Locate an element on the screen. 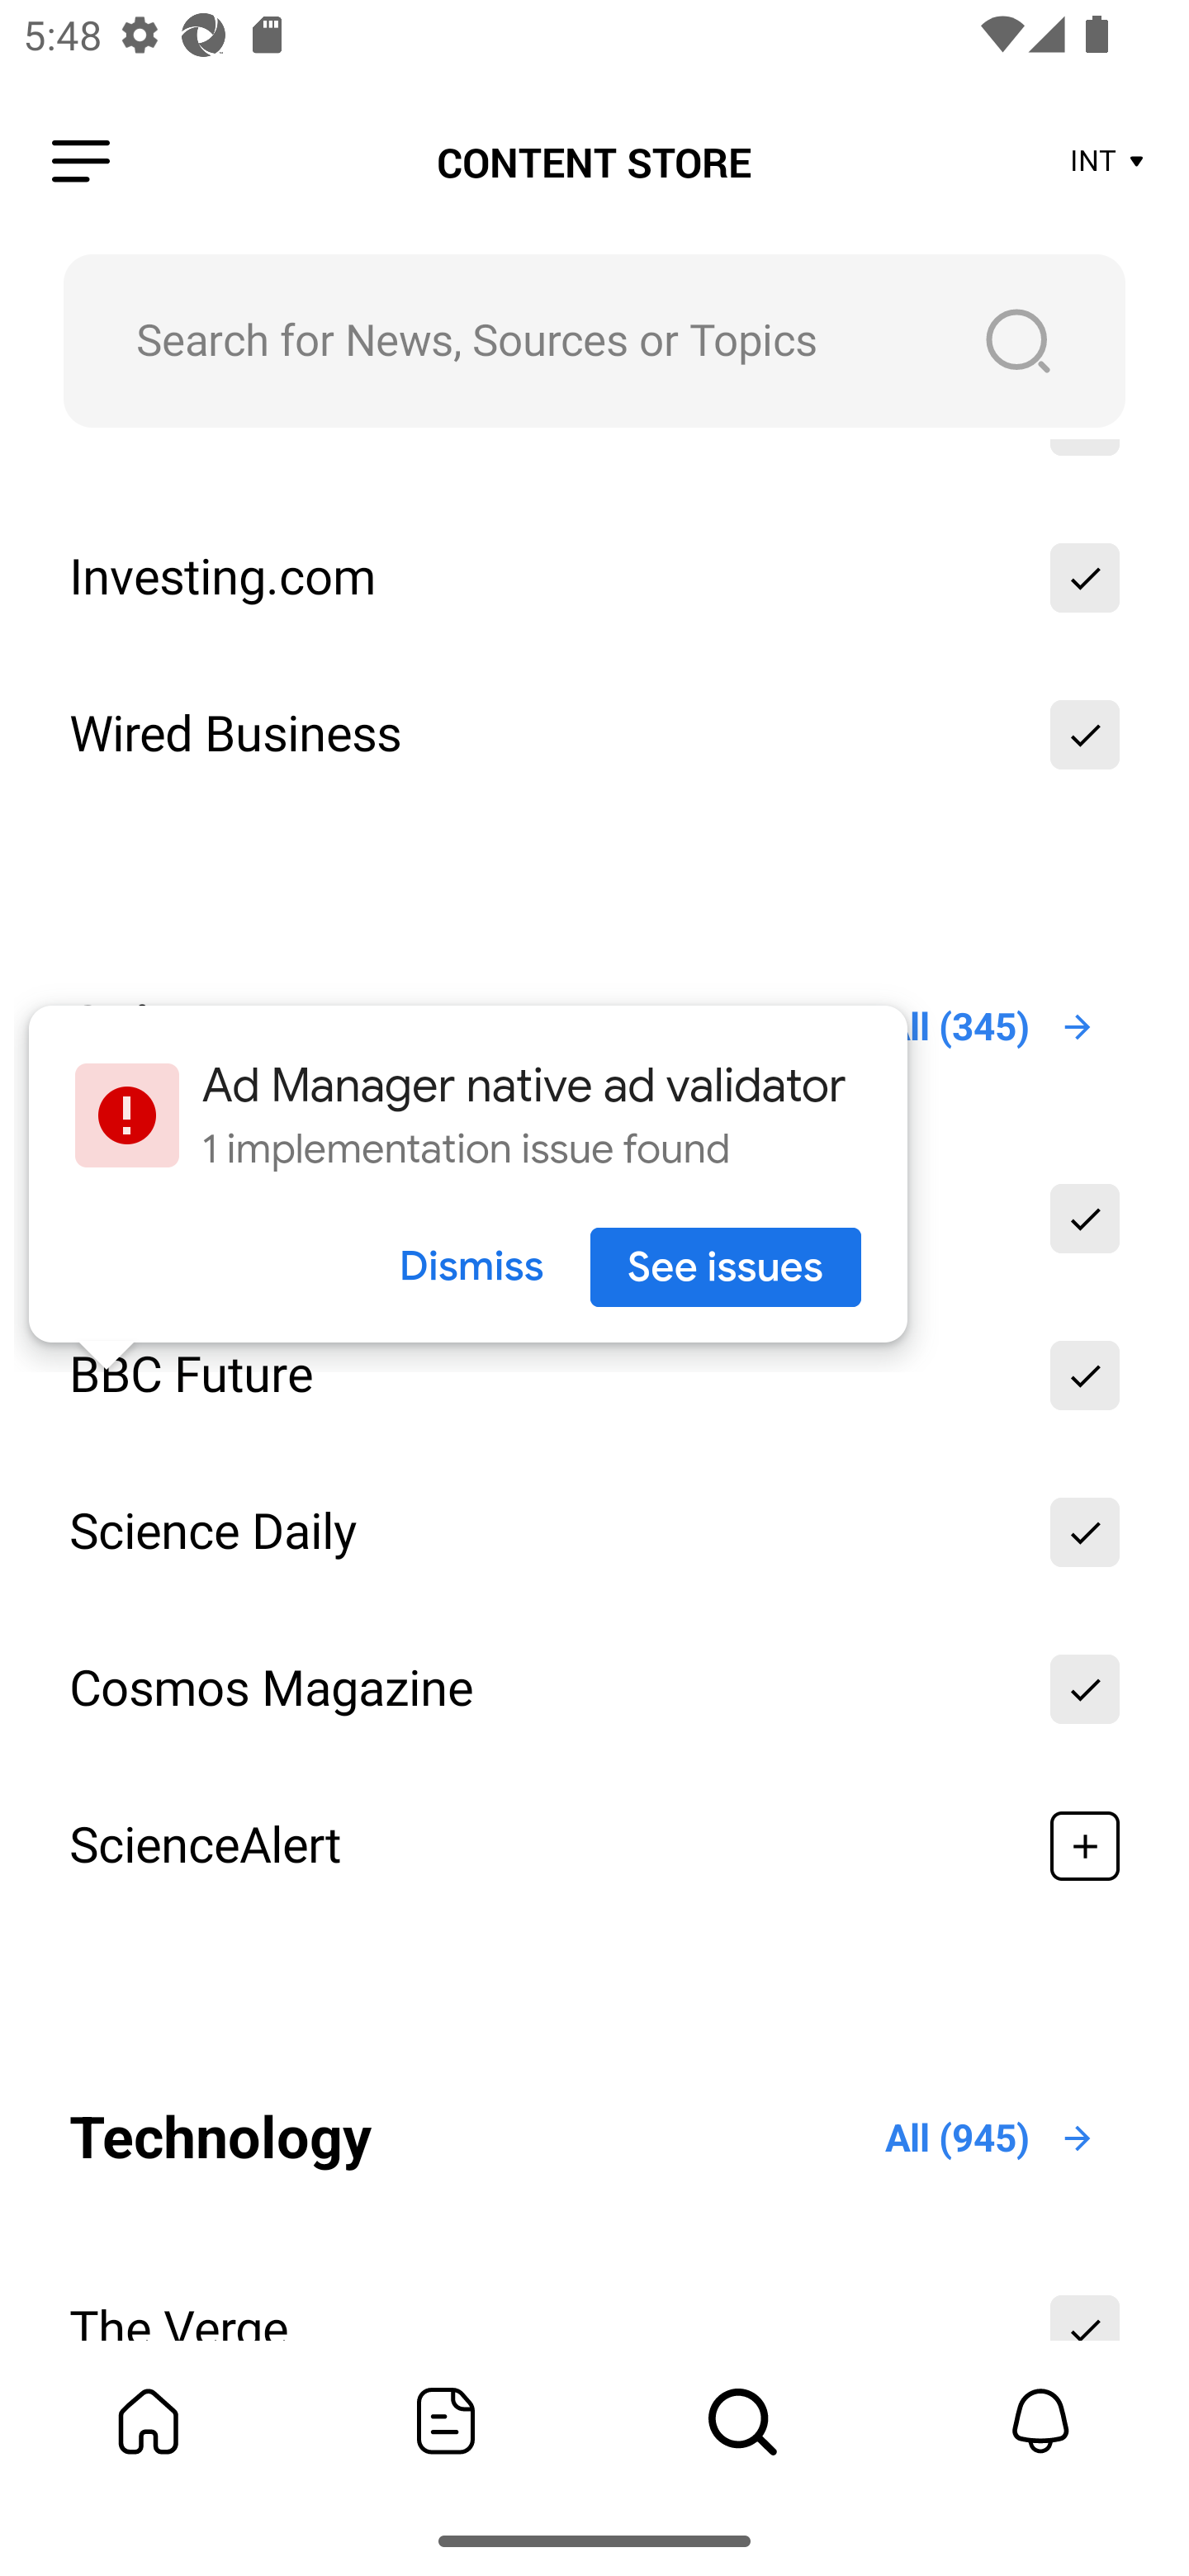 This screenshot has height=2576, width=1189. All (945) Open All Icon is located at coordinates (991, 2138).